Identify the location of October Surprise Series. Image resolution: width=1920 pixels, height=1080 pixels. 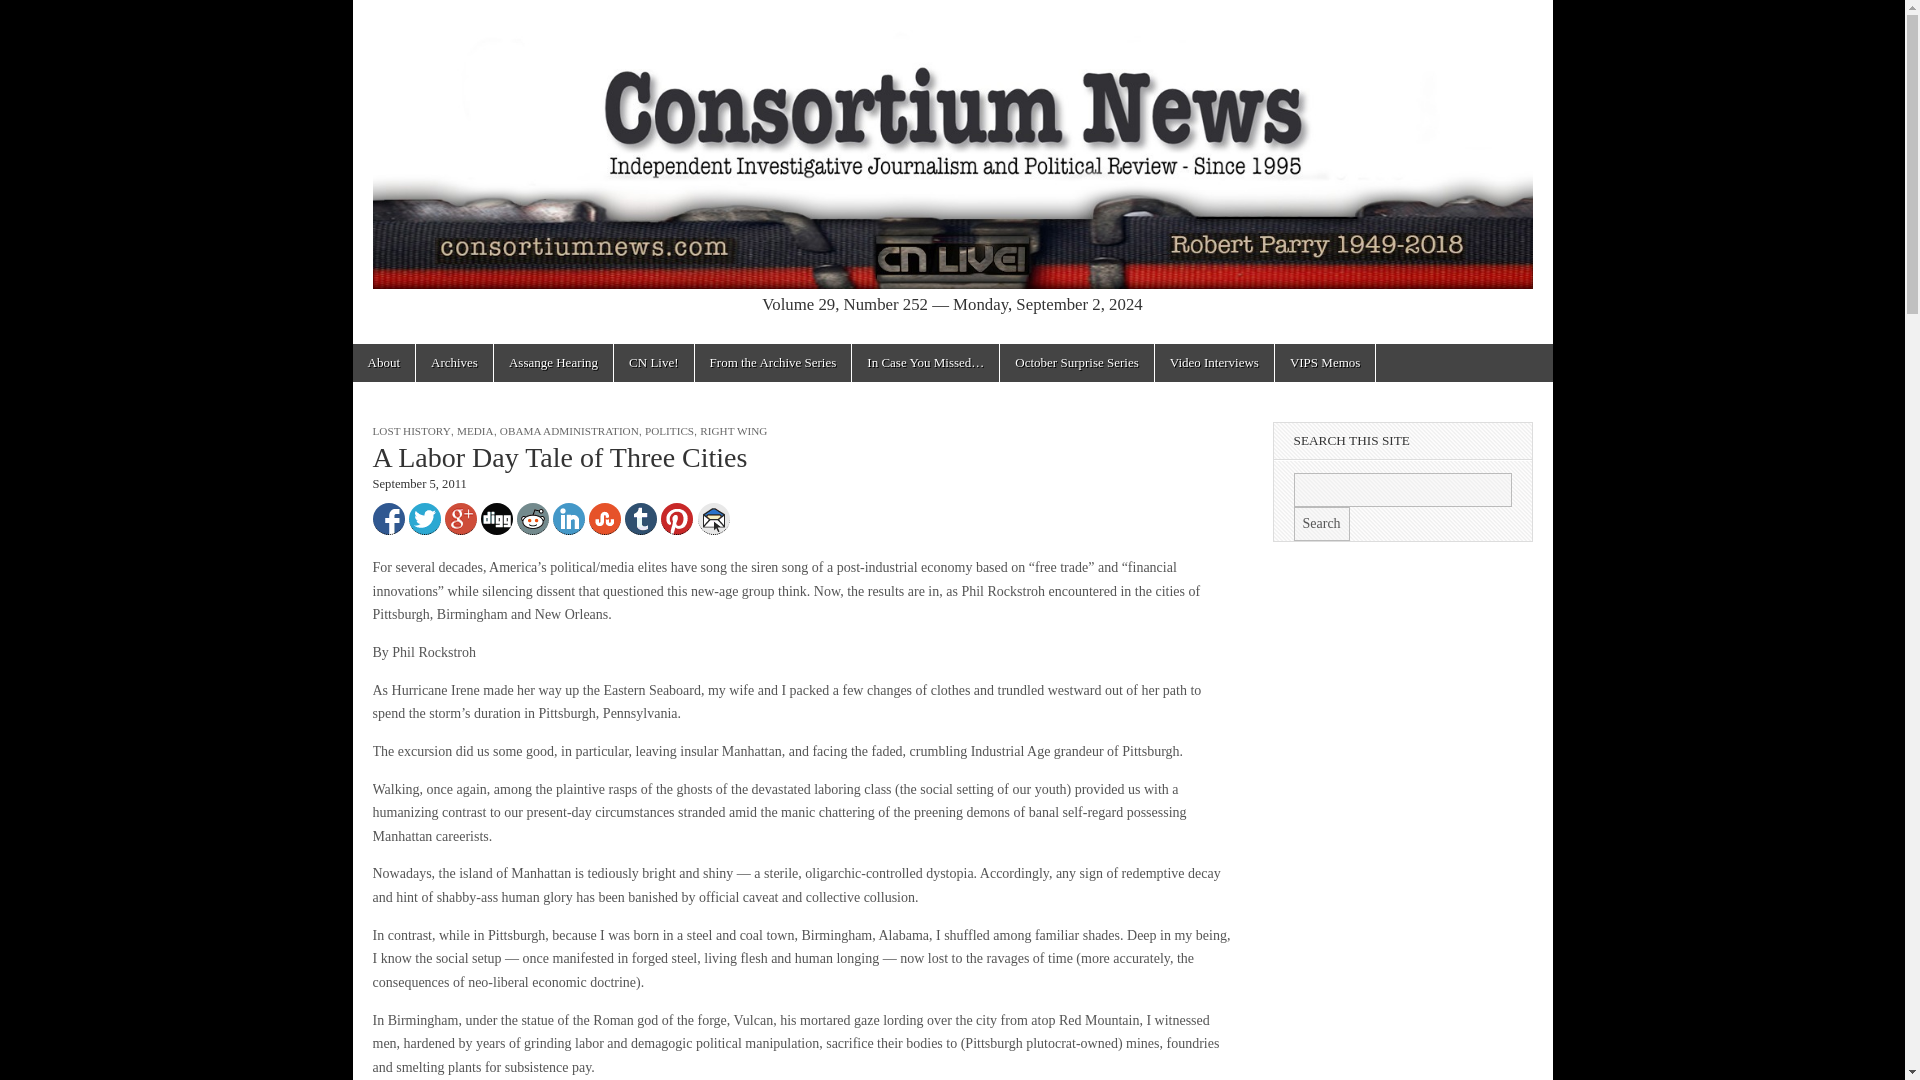
(1076, 363).